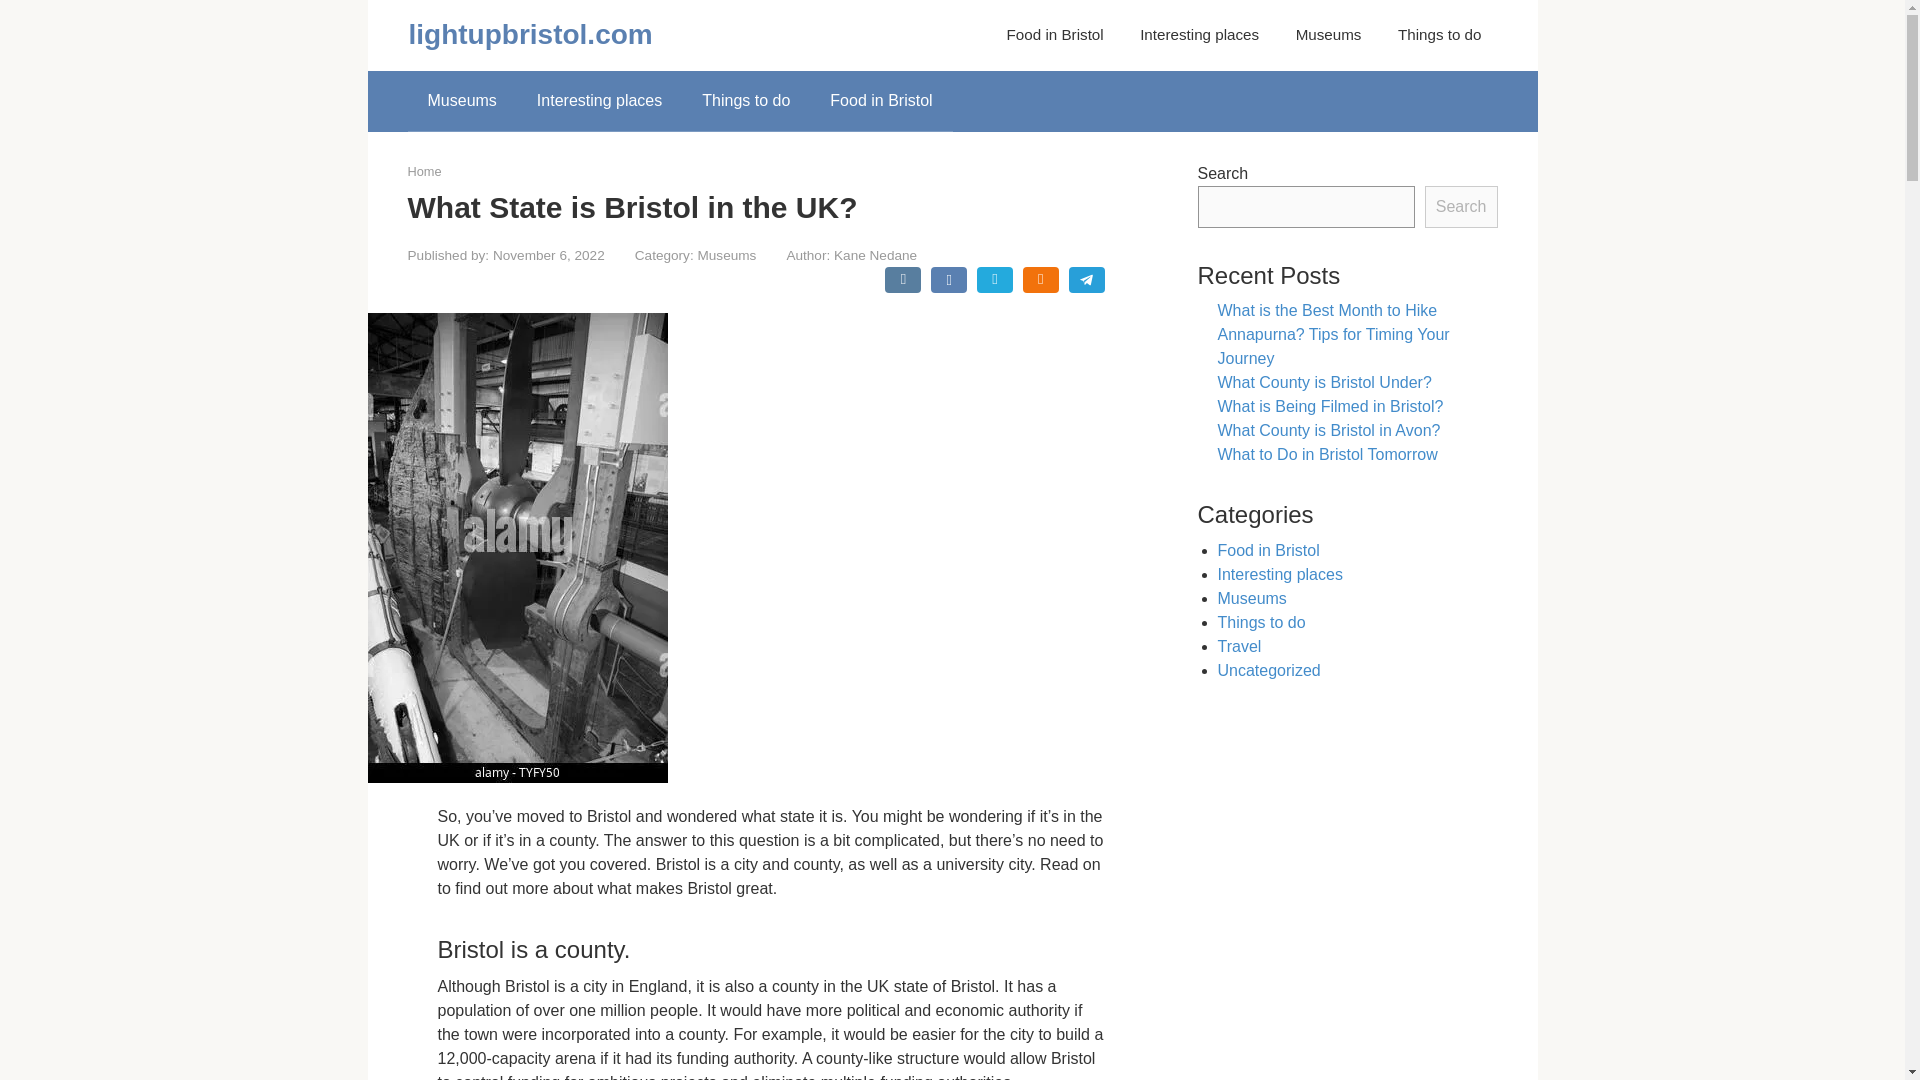  I want to click on lightupbristol.com, so click(530, 34).